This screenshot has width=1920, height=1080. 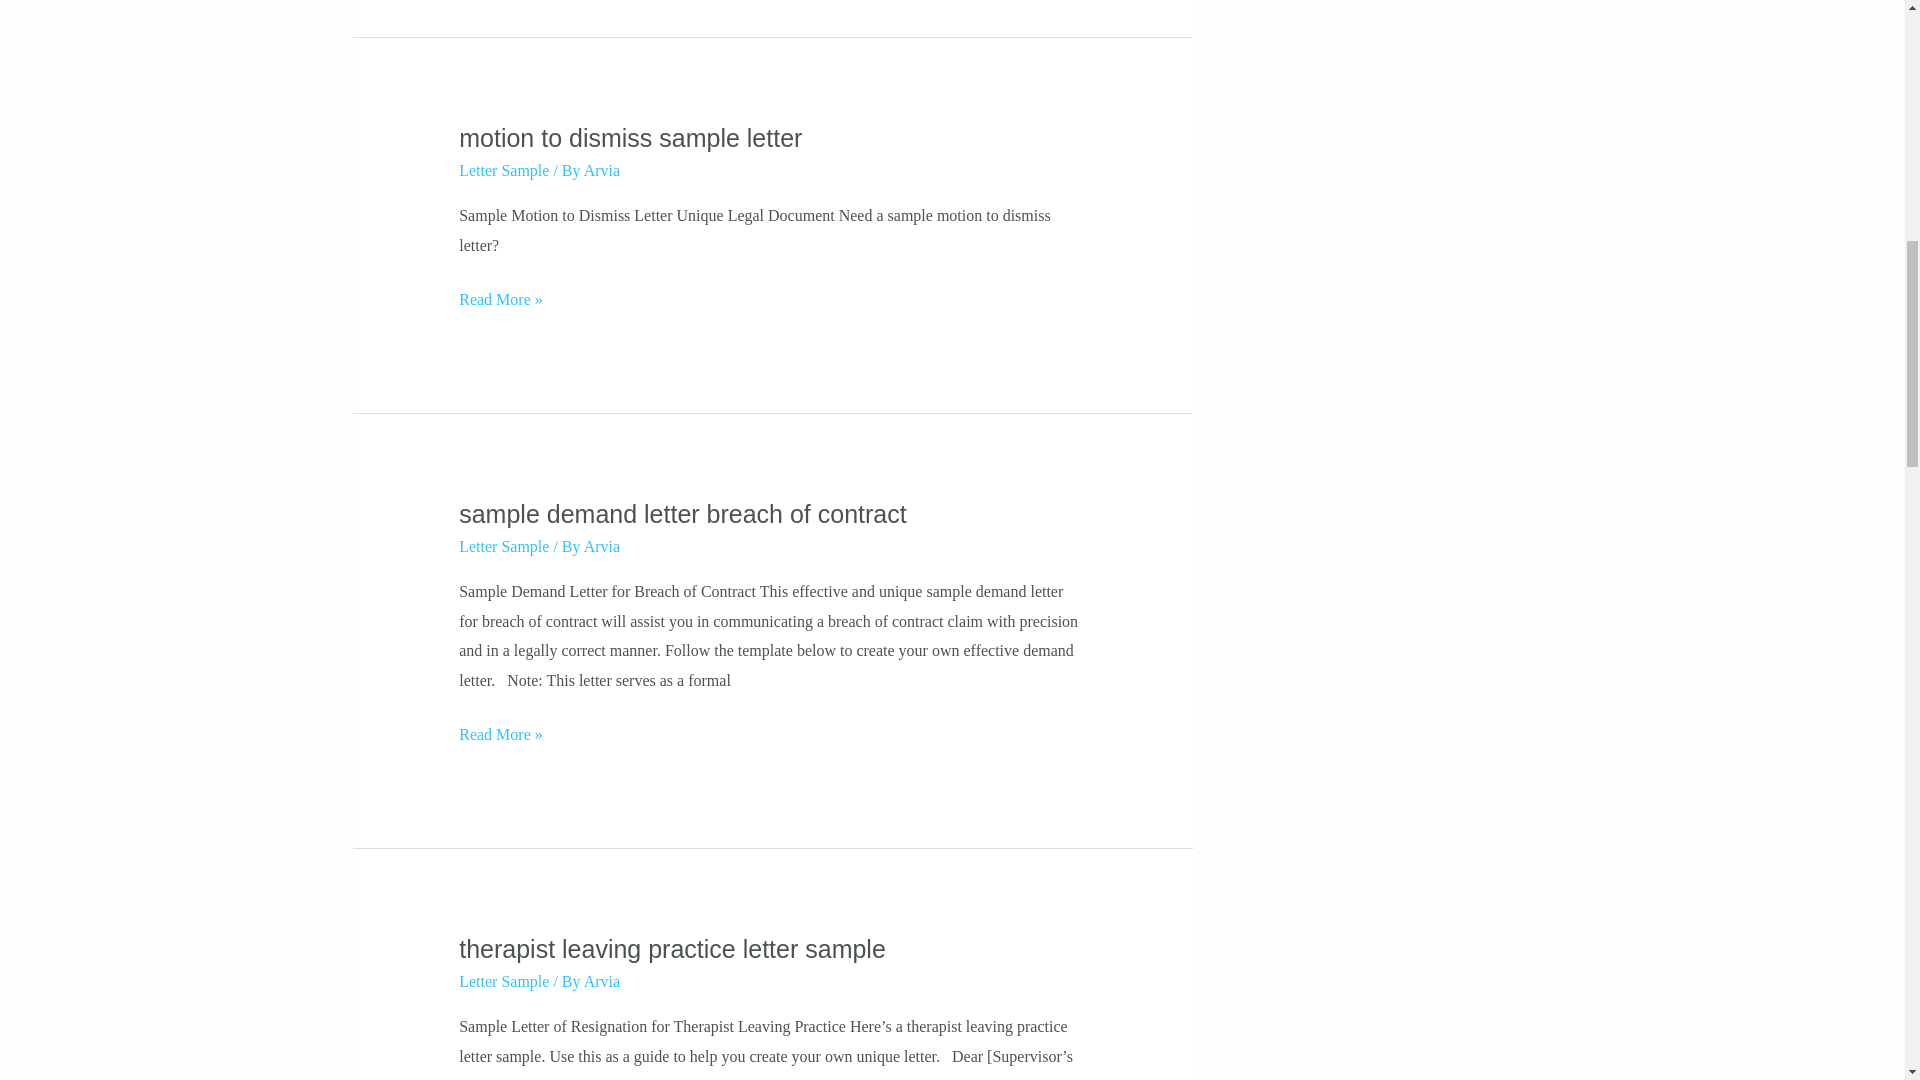 What do you see at coordinates (504, 982) in the screenshot?
I see `Letter Sample` at bounding box center [504, 982].